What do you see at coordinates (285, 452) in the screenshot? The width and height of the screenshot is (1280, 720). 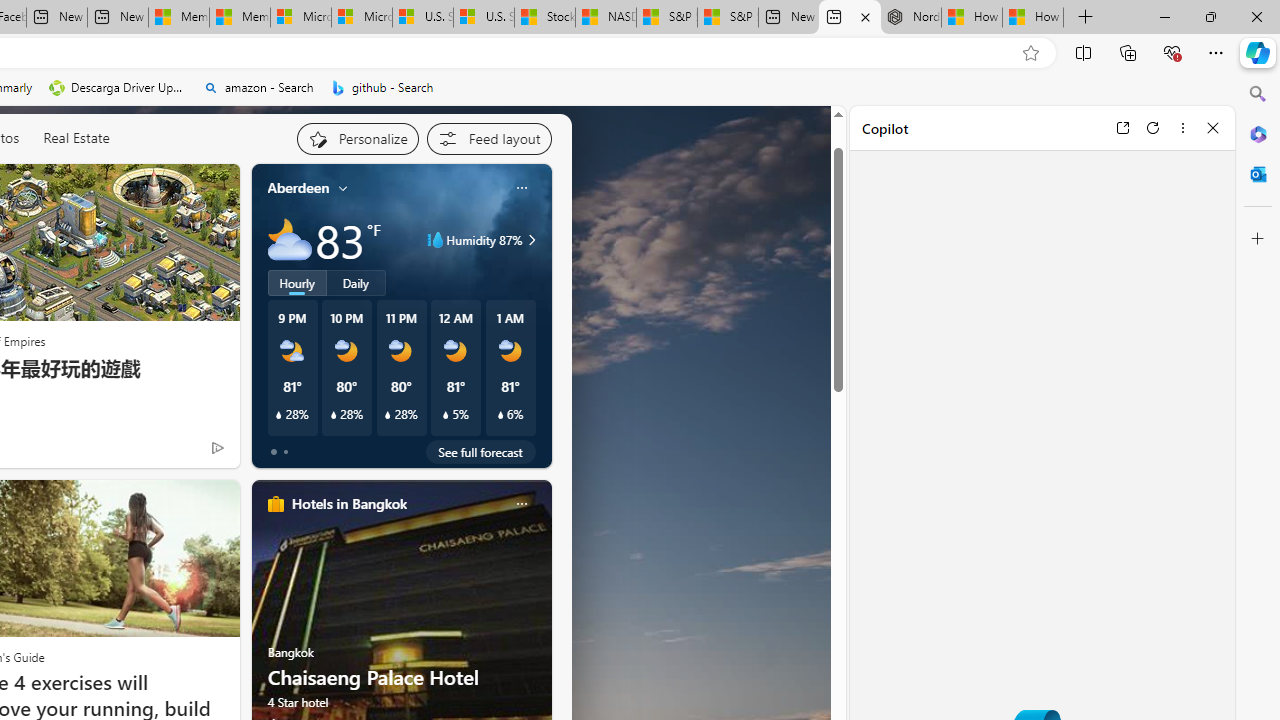 I see `tab-1` at bounding box center [285, 452].